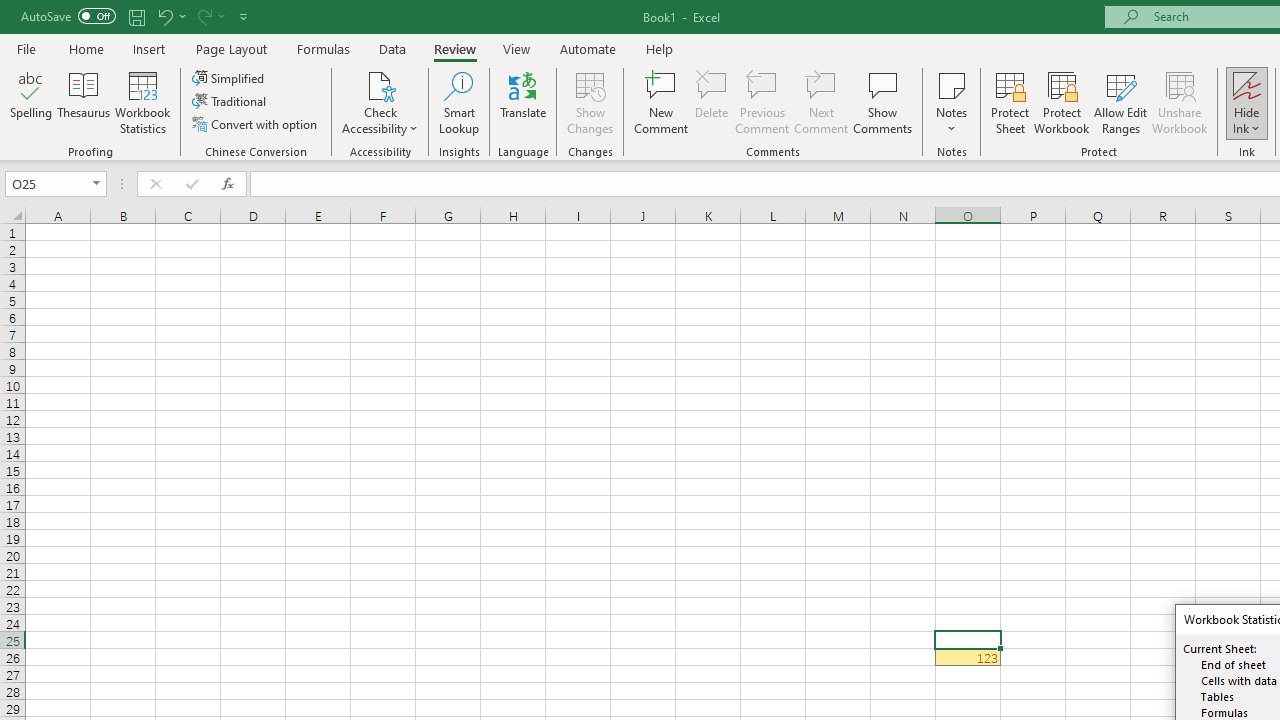  What do you see at coordinates (86, 48) in the screenshot?
I see `Home` at bounding box center [86, 48].